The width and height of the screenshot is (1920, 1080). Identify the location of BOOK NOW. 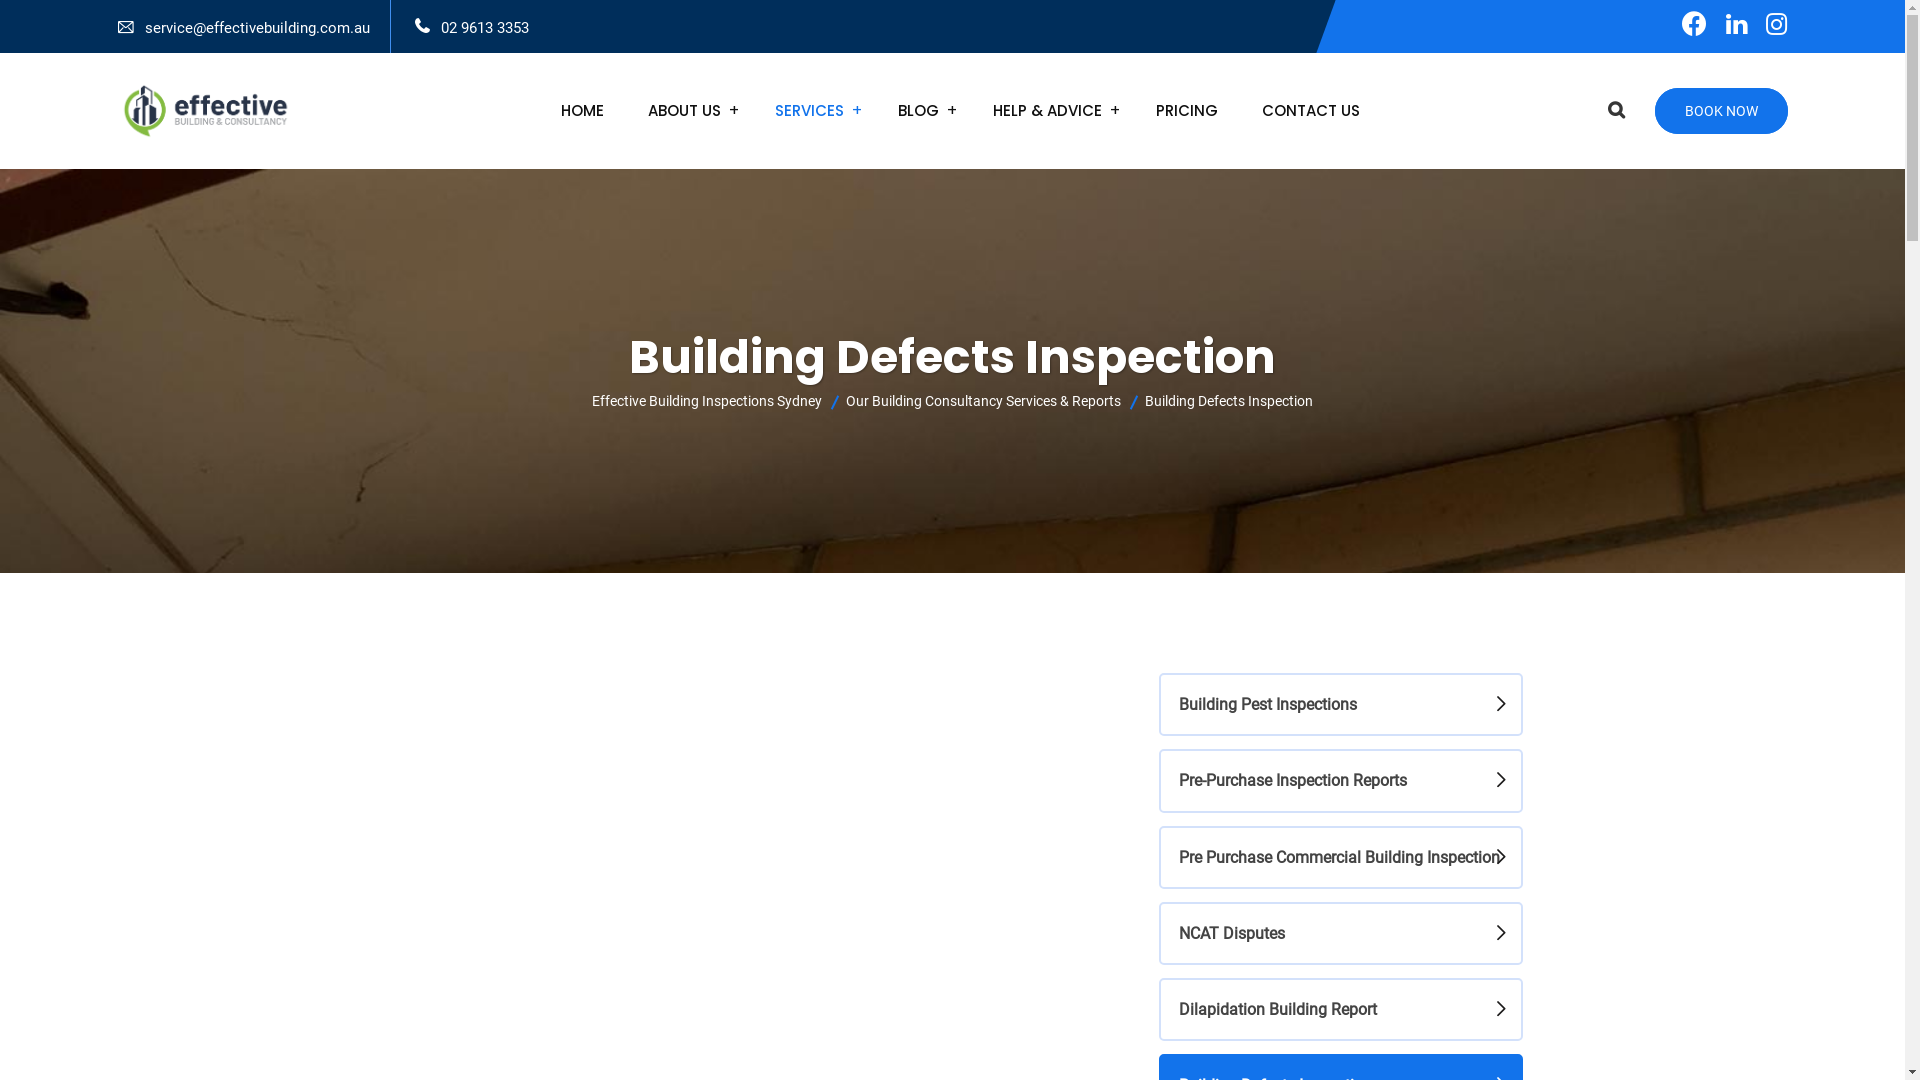
(1720, 111).